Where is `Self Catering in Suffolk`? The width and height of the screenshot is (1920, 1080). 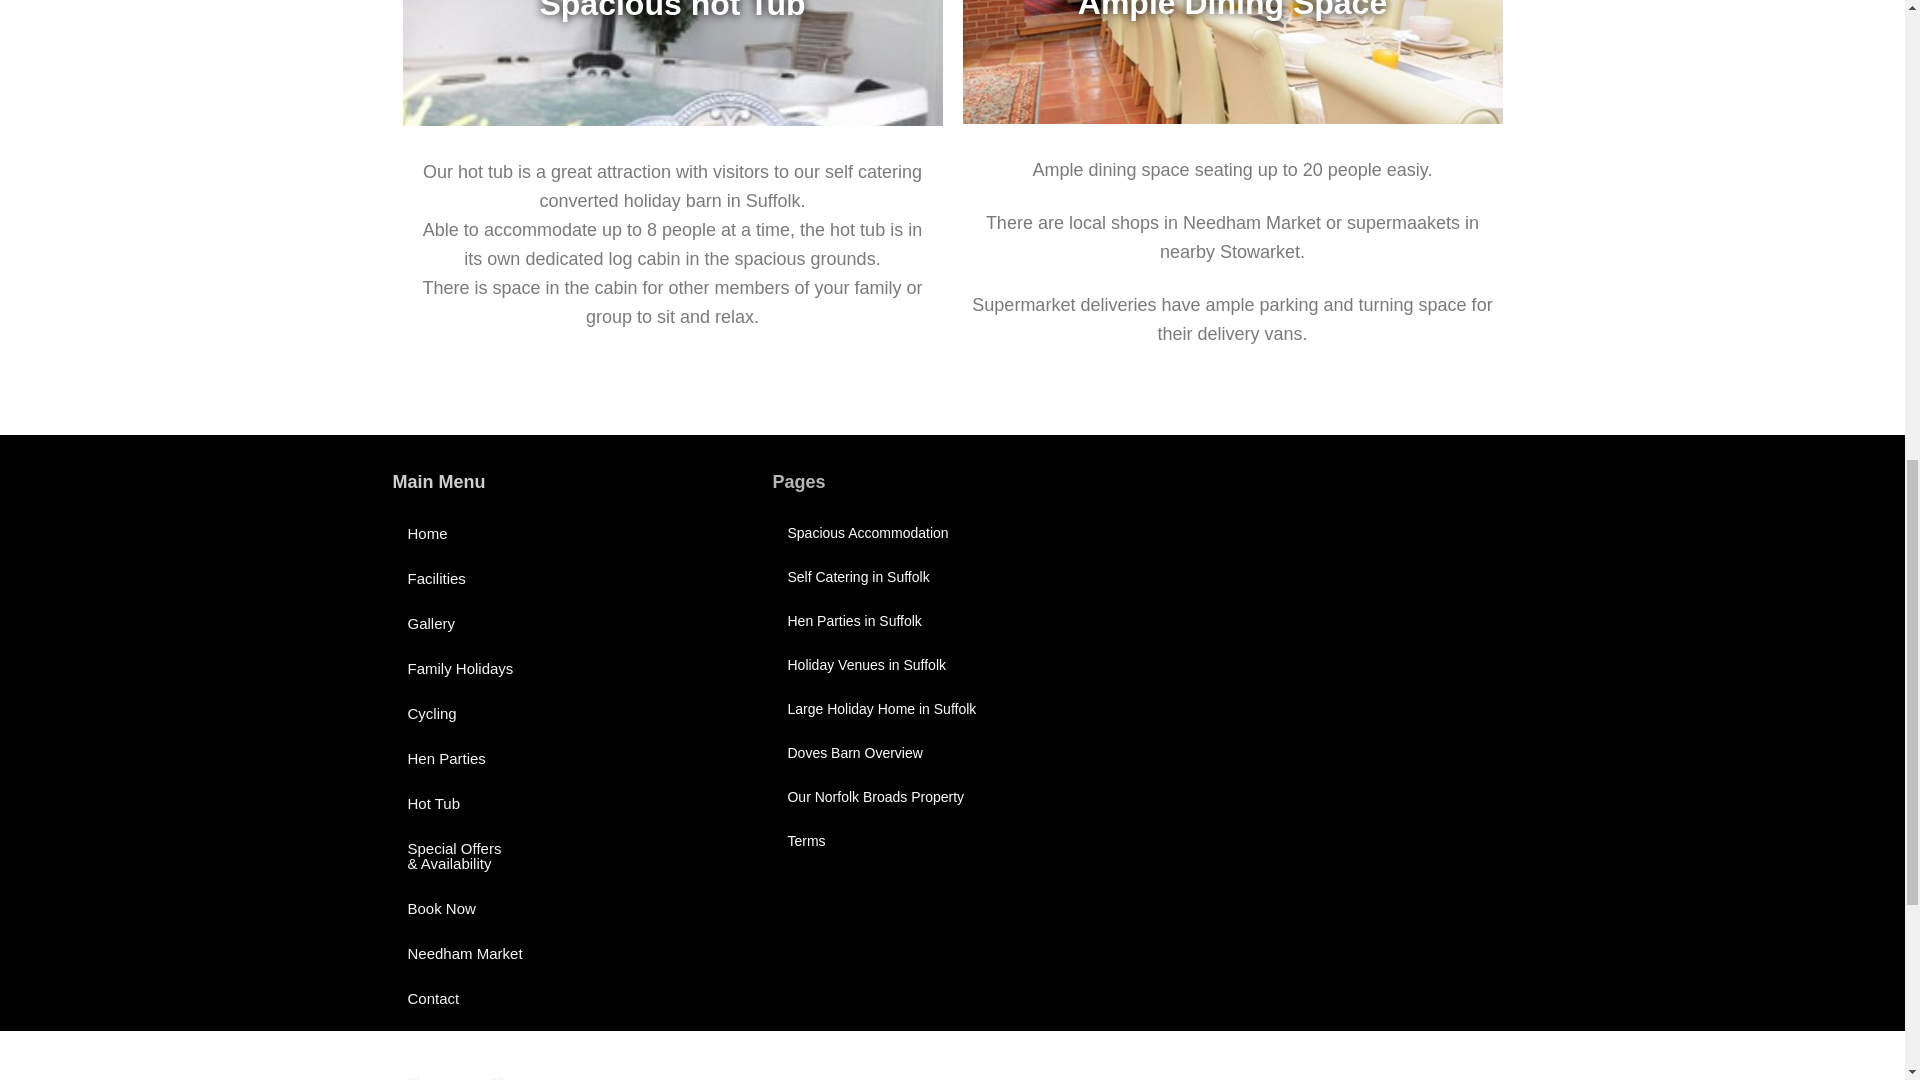
Self Catering in Suffolk is located at coordinates (952, 577).